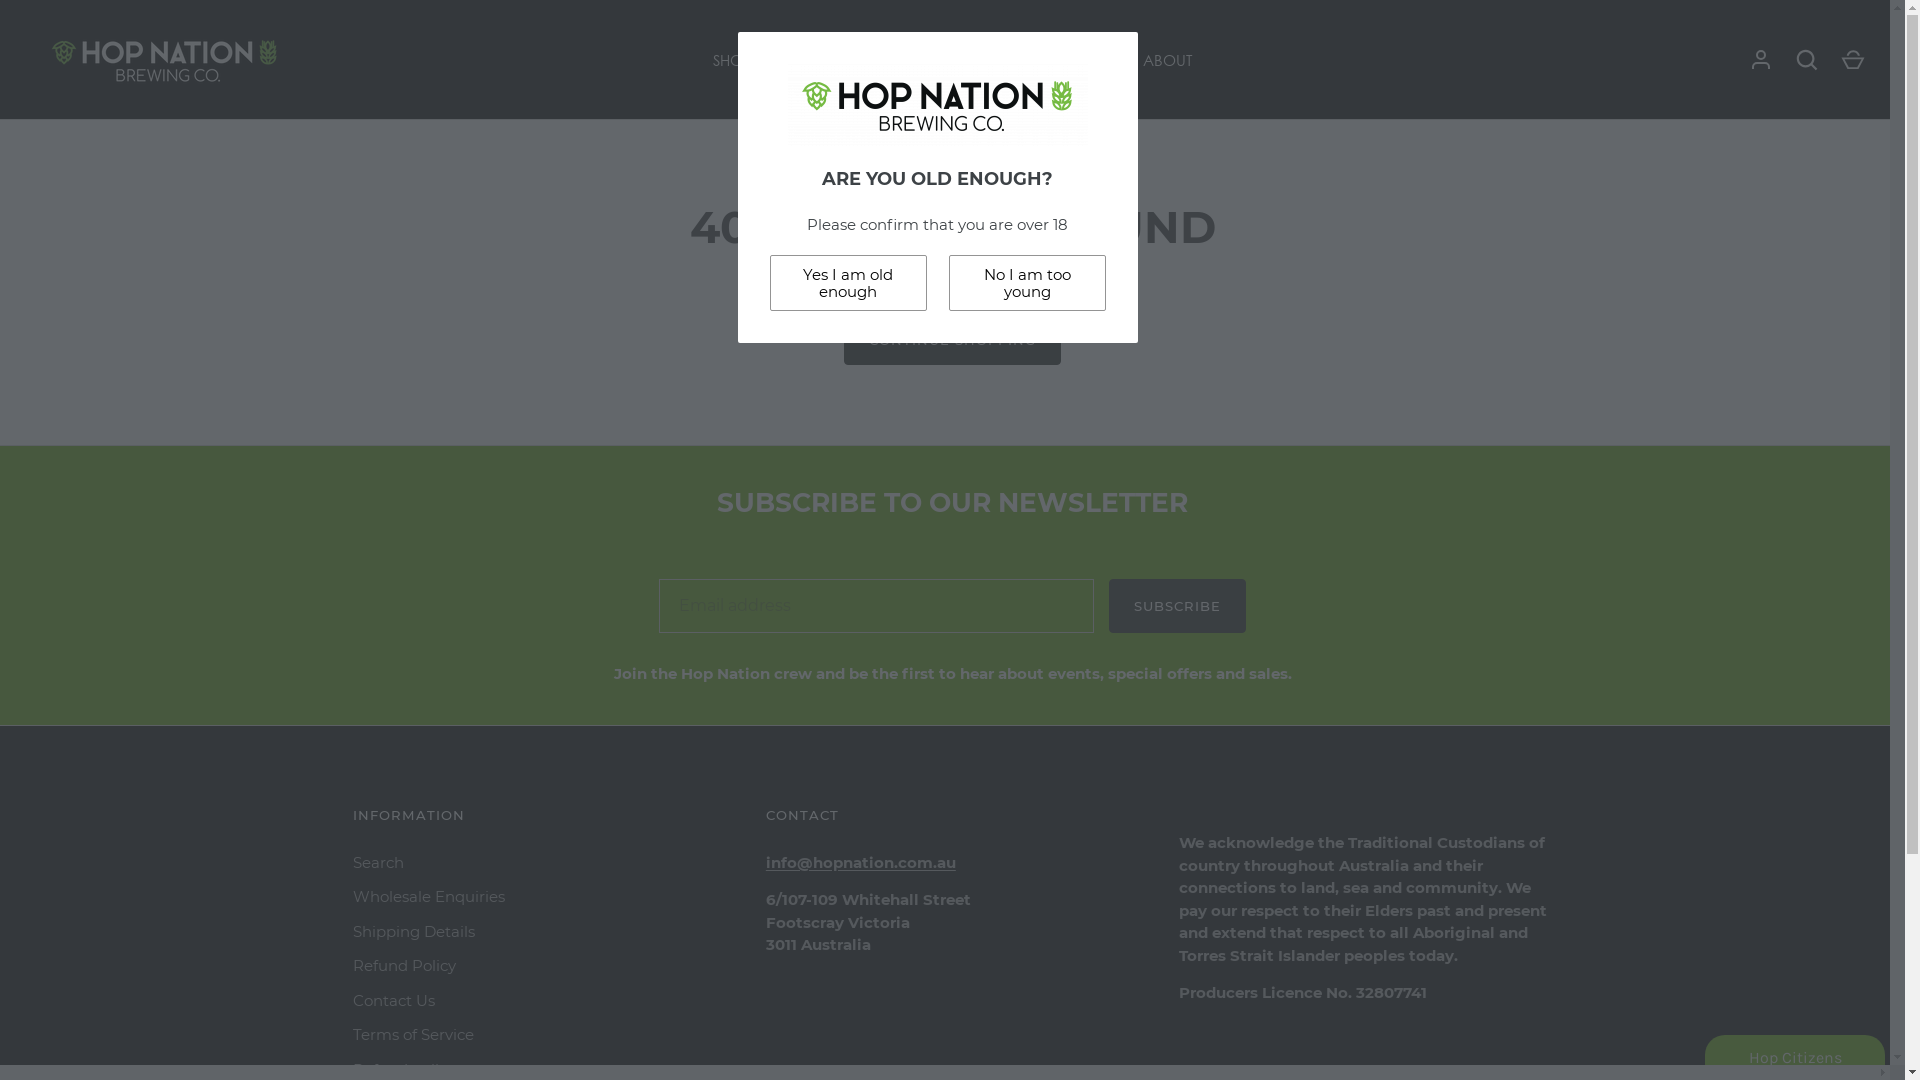  Describe the element at coordinates (861, 862) in the screenshot. I see `info@hopnation.com.au` at that location.